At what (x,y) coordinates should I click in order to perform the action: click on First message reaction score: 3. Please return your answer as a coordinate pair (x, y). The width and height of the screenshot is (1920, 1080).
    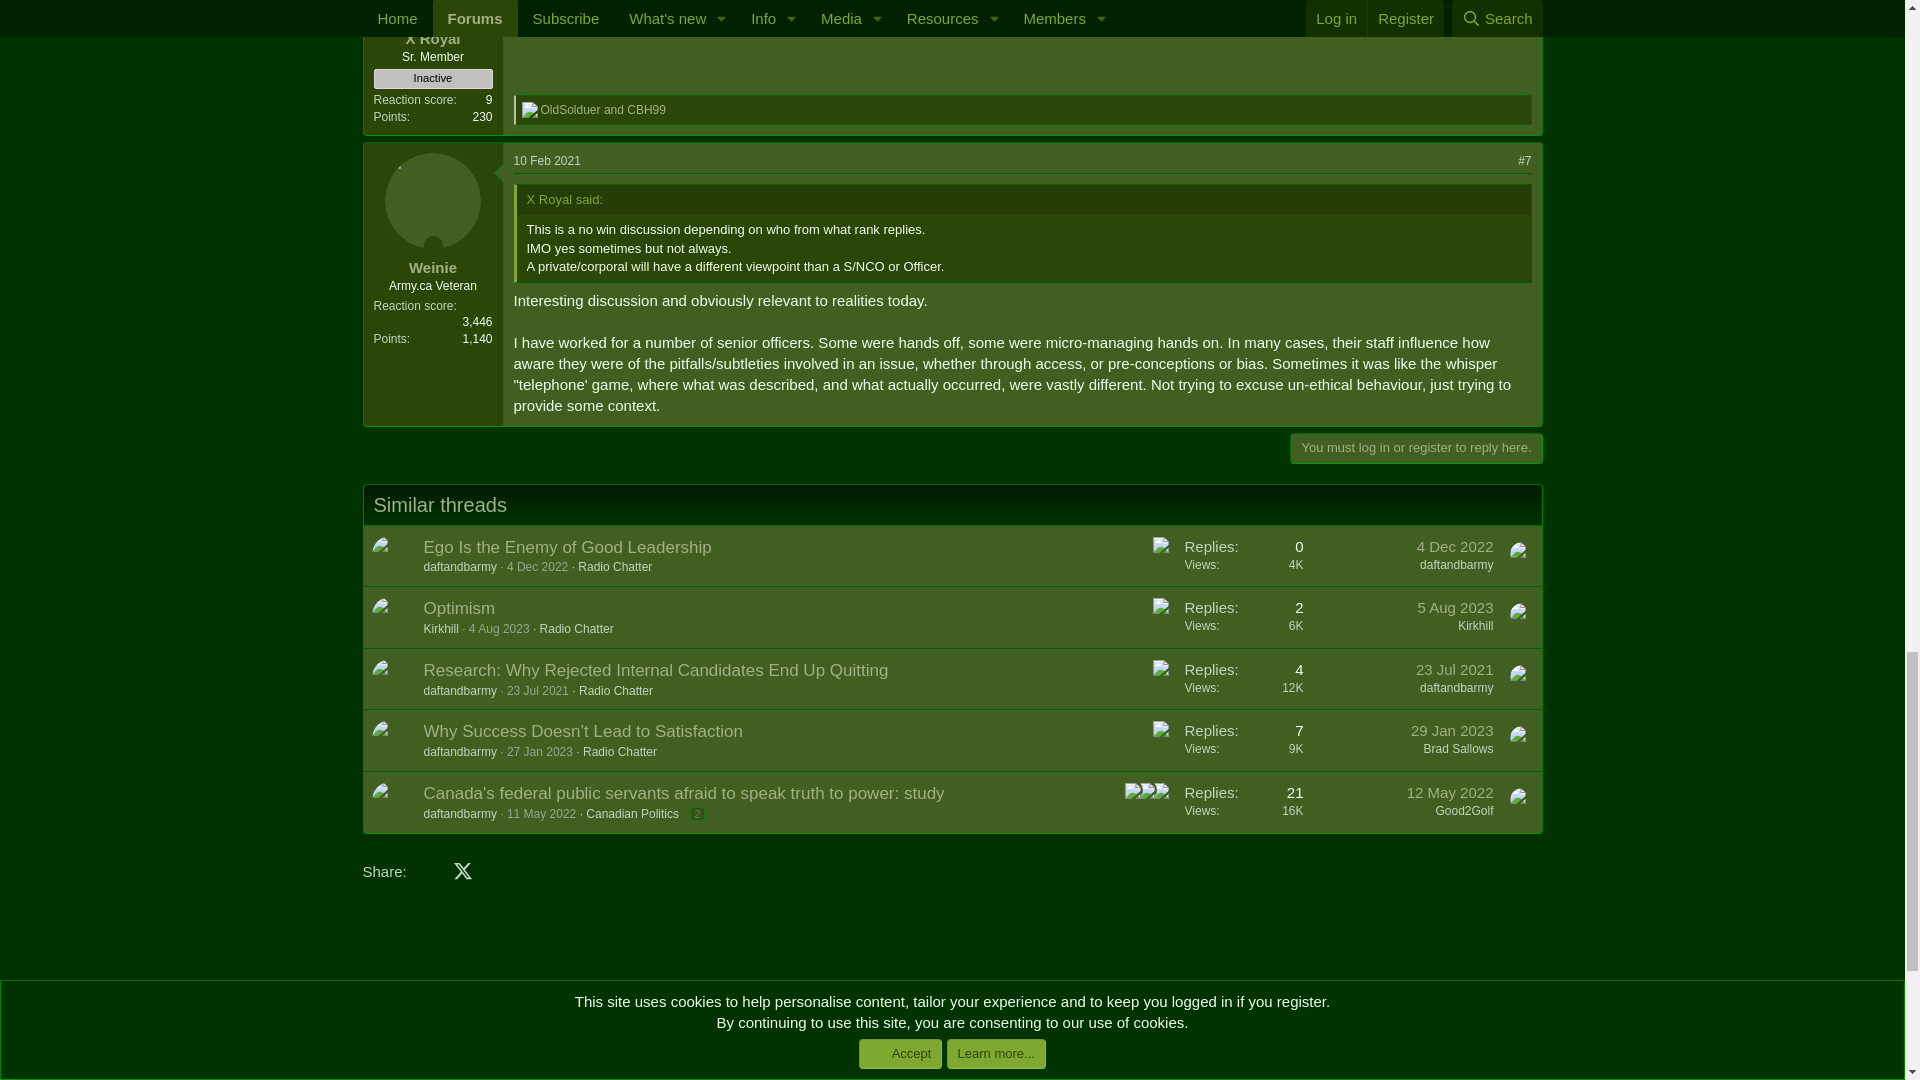
    Looking at the image, I should click on (1243, 556).